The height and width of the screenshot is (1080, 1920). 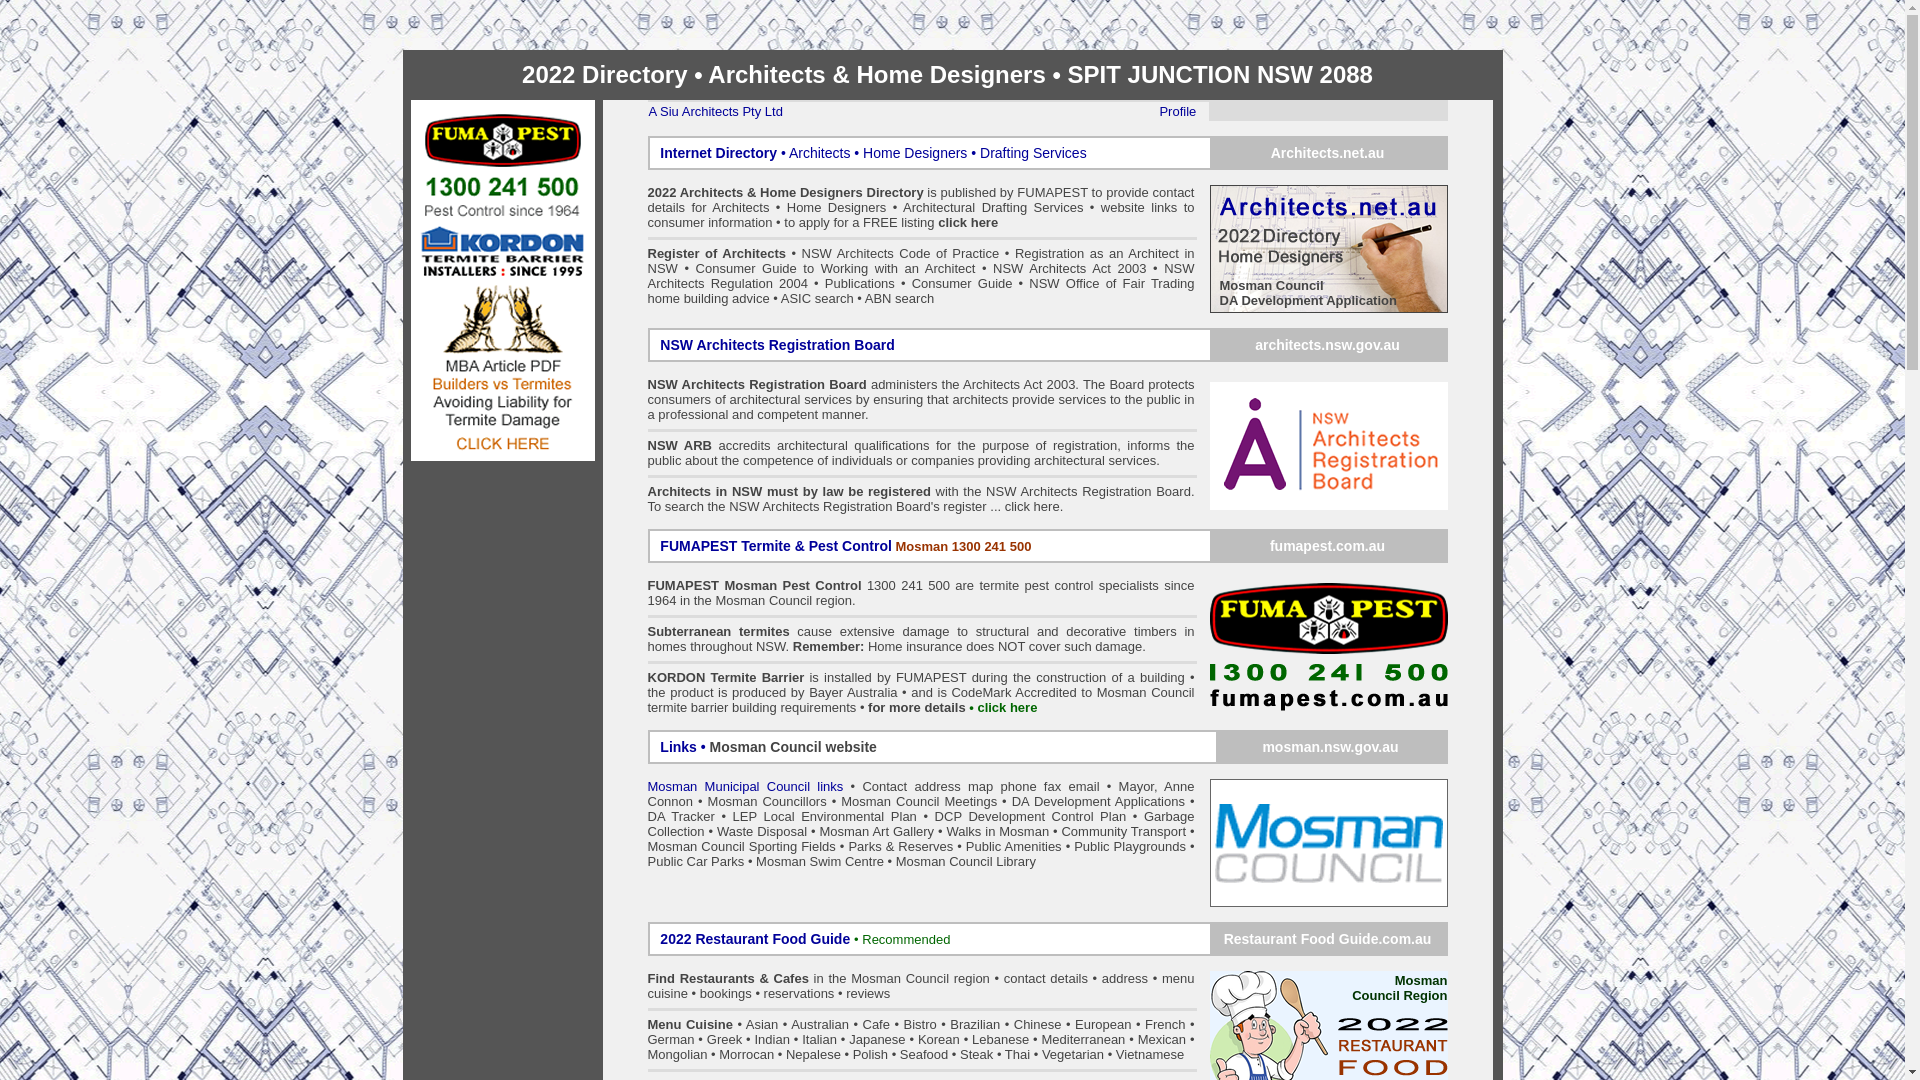 I want to click on click here, so click(x=1032, y=506).